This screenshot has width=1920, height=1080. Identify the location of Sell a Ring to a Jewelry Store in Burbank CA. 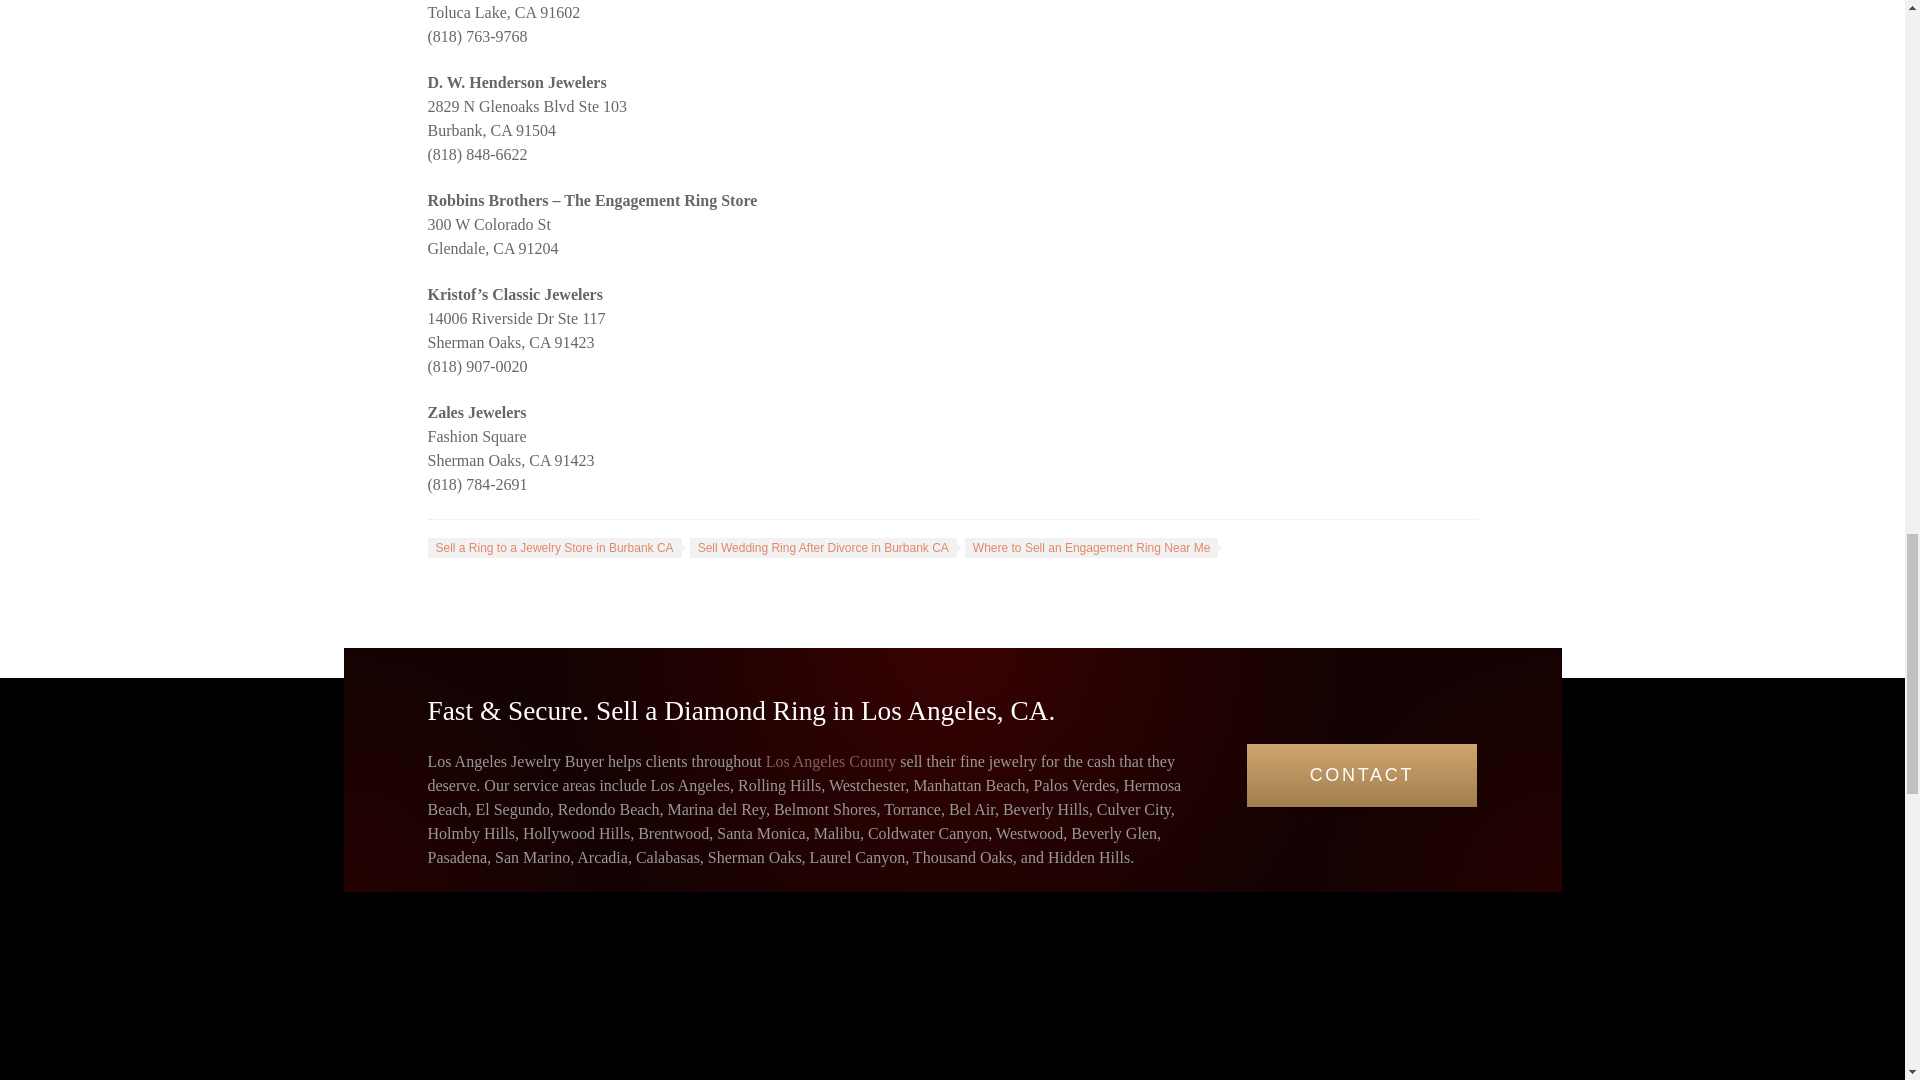
(554, 548).